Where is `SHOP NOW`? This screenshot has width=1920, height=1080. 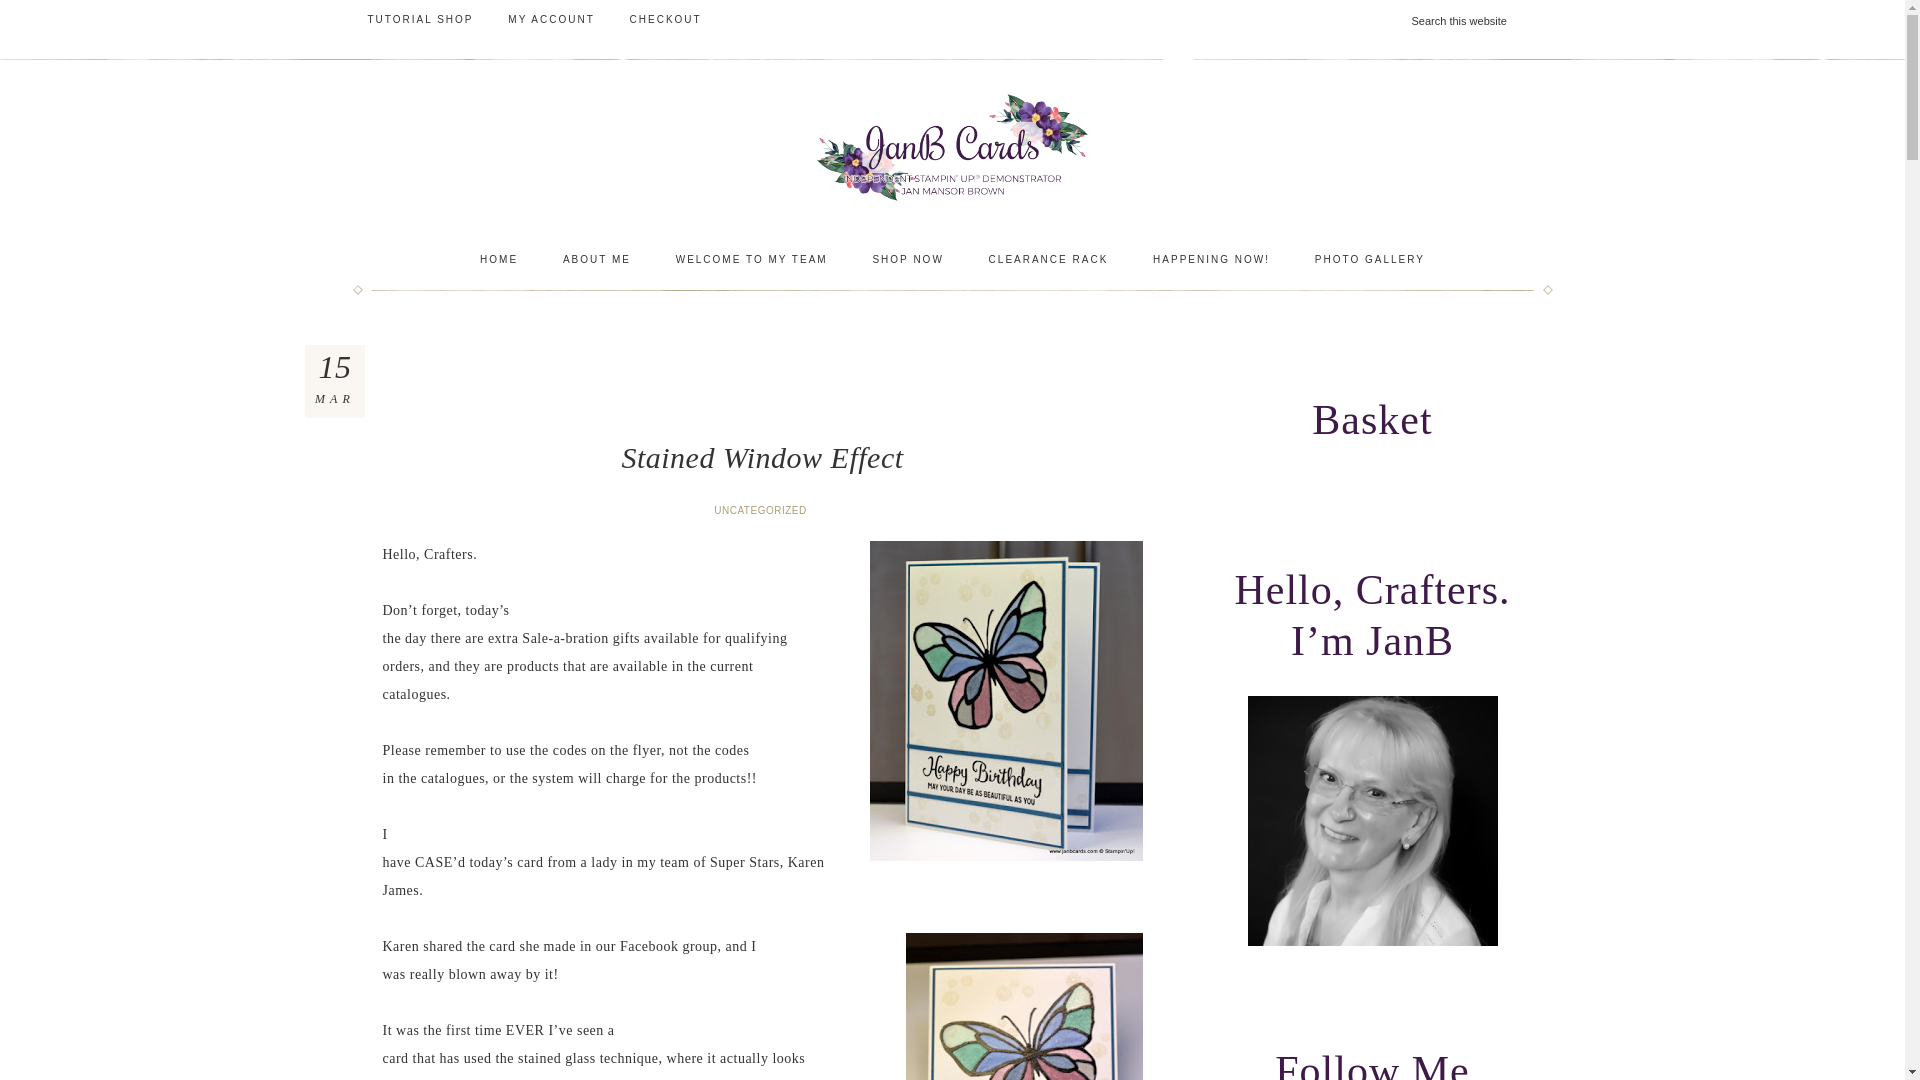 SHOP NOW is located at coordinates (908, 260).